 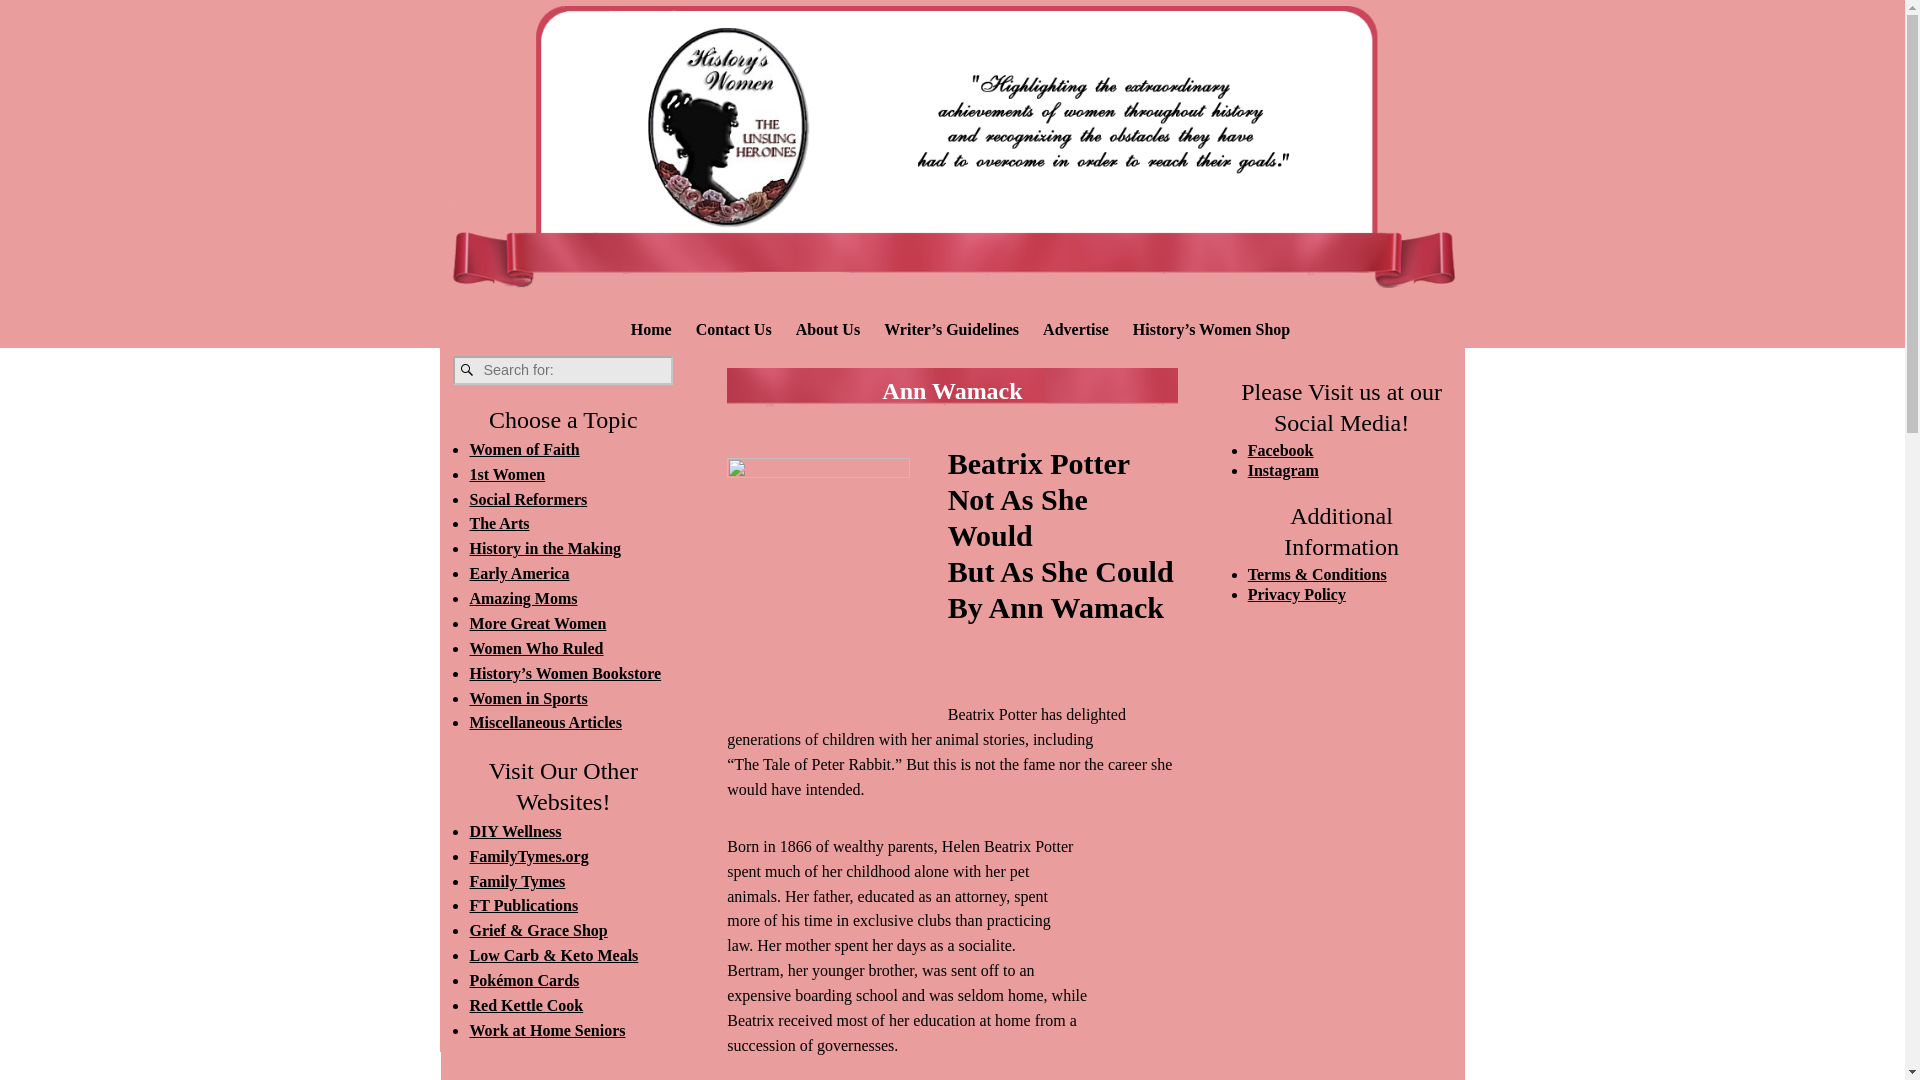 I want to click on FT Publications, so click(x=522, y=905).